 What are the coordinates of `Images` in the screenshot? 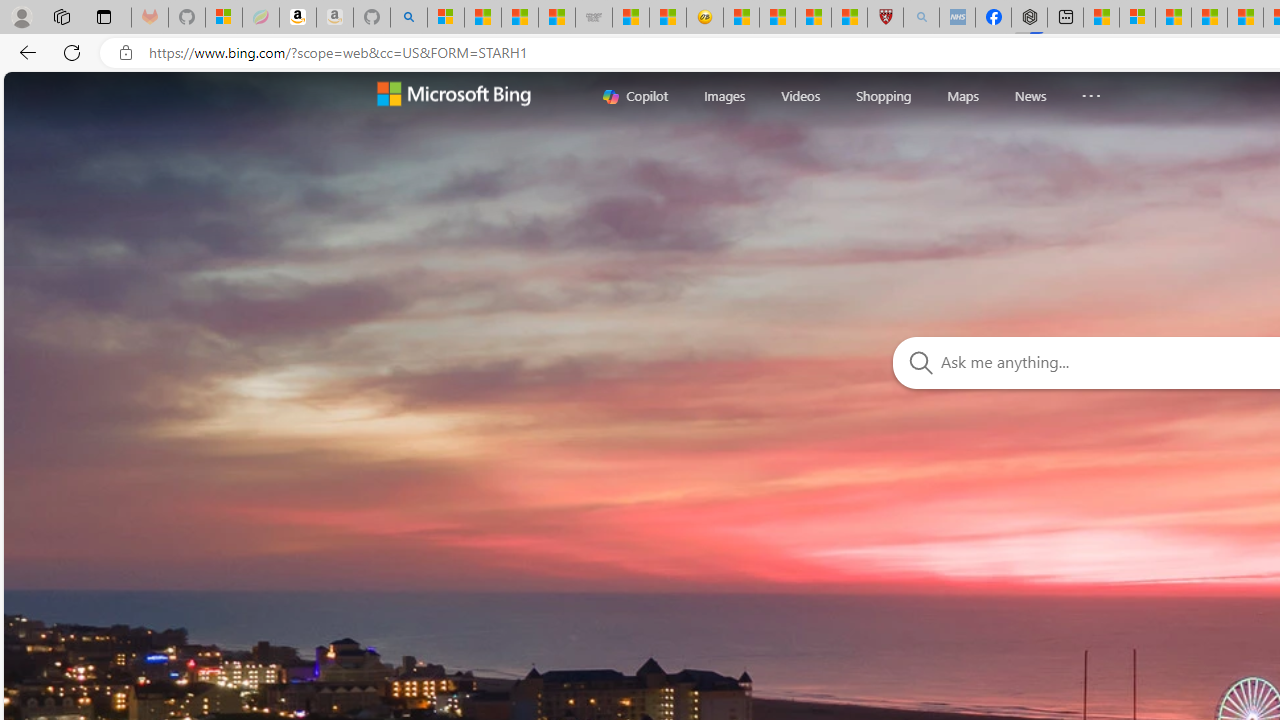 It's located at (725, 95).